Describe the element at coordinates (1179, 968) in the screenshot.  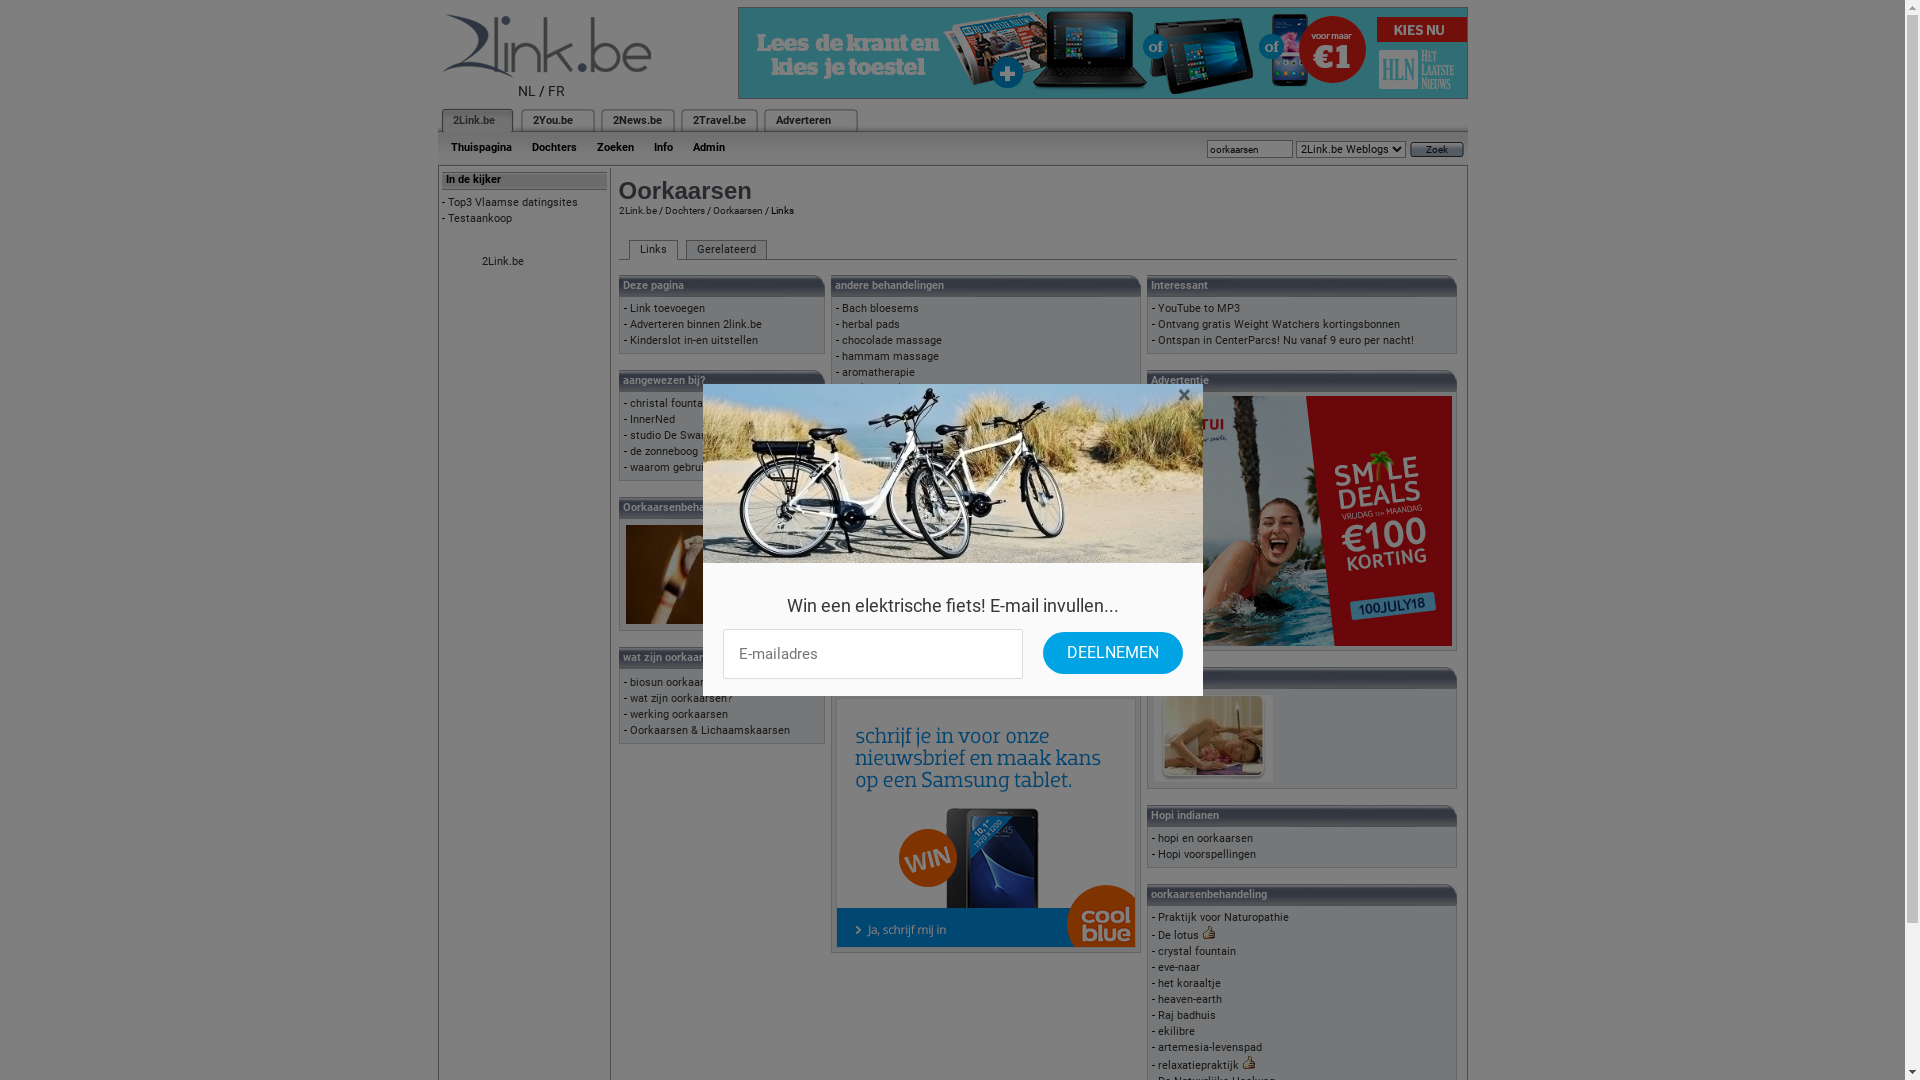
I see `eve-naar` at that location.